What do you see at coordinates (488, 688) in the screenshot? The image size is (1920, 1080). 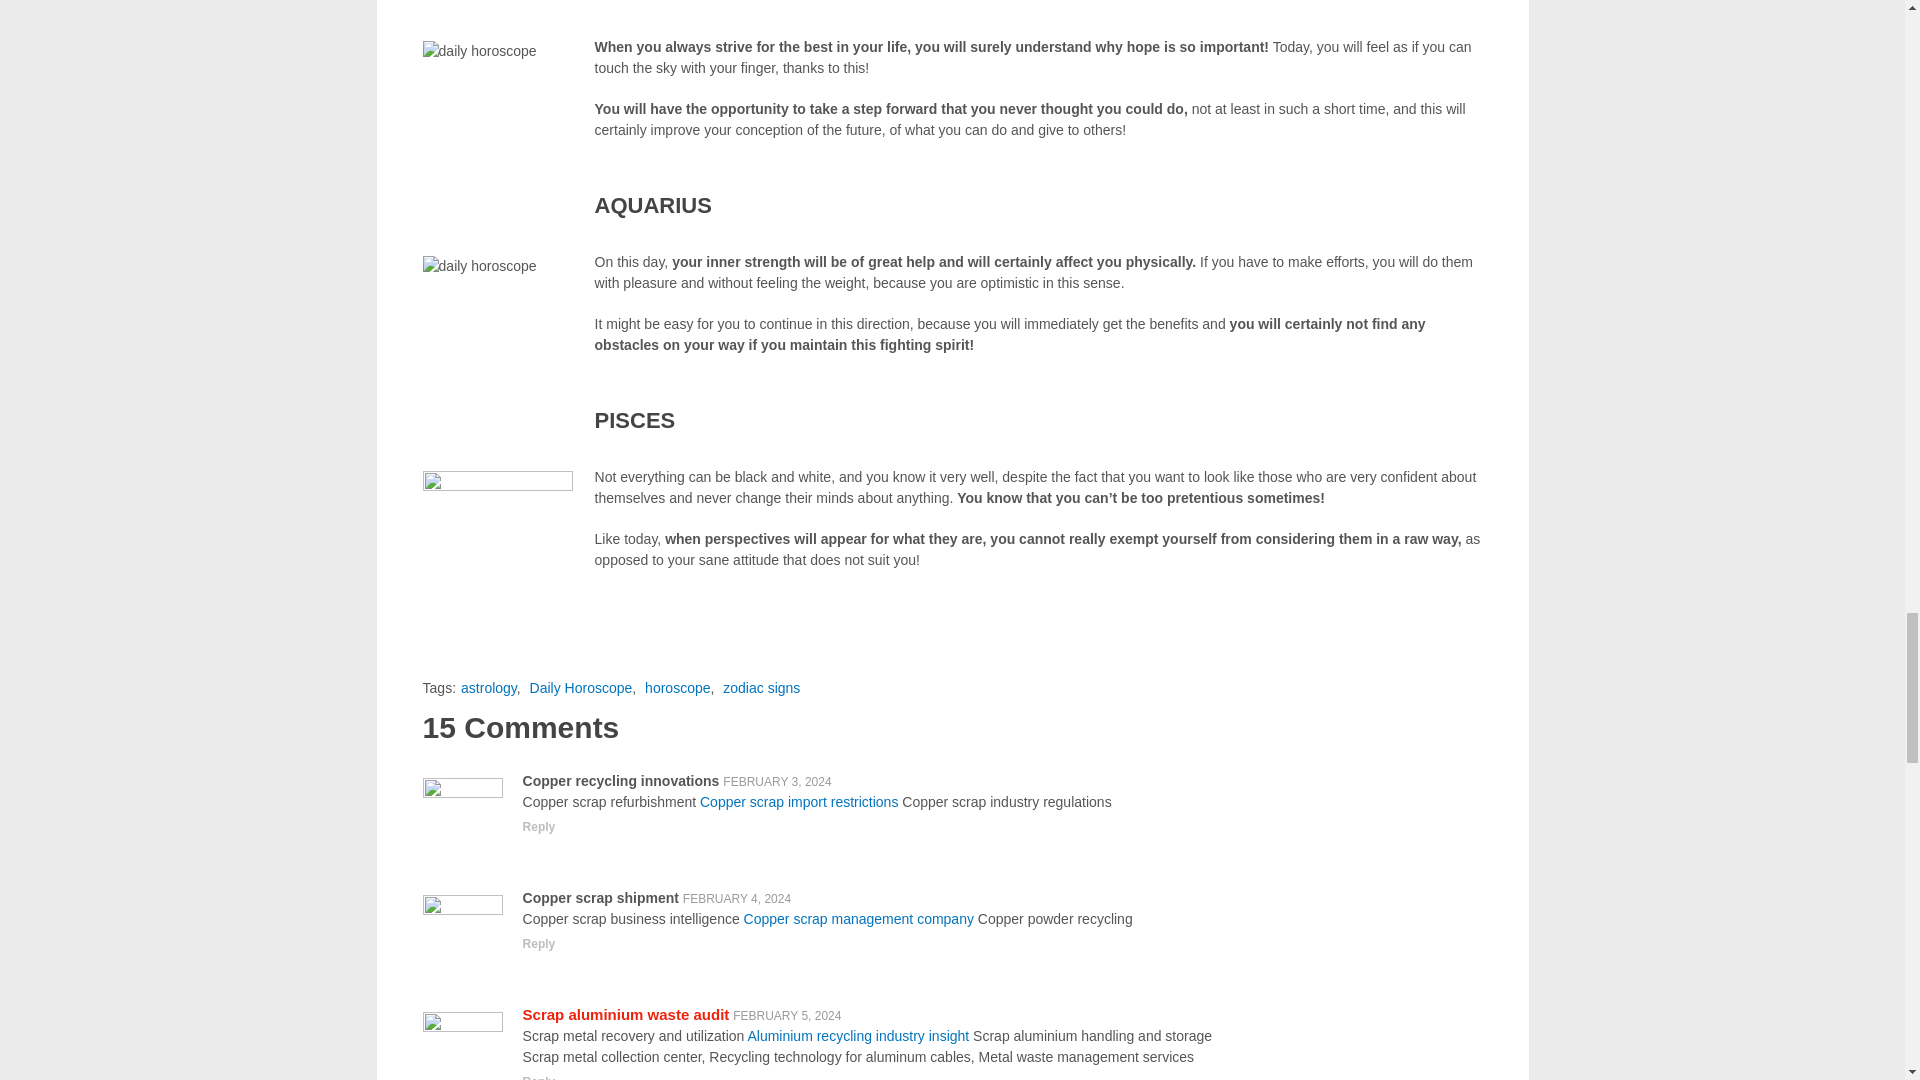 I see `astrology` at bounding box center [488, 688].